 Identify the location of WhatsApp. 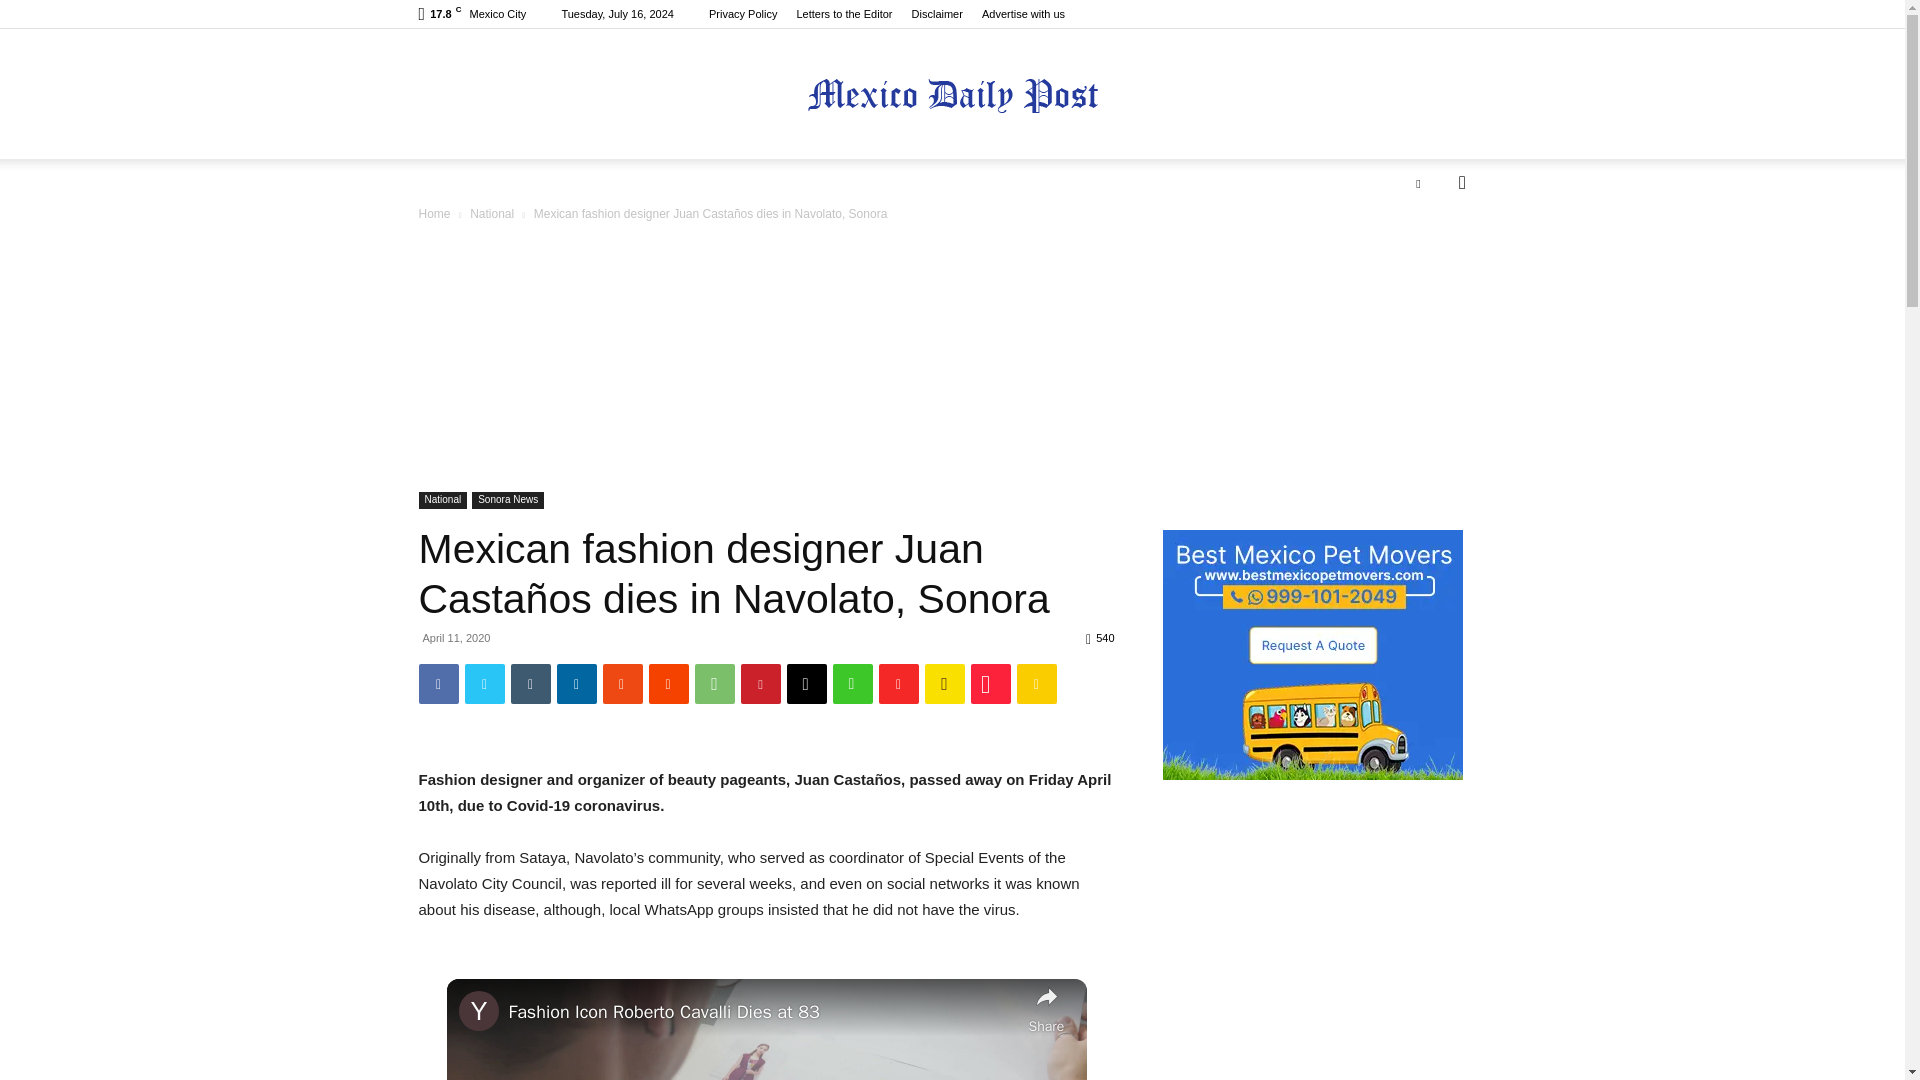
(713, 684).